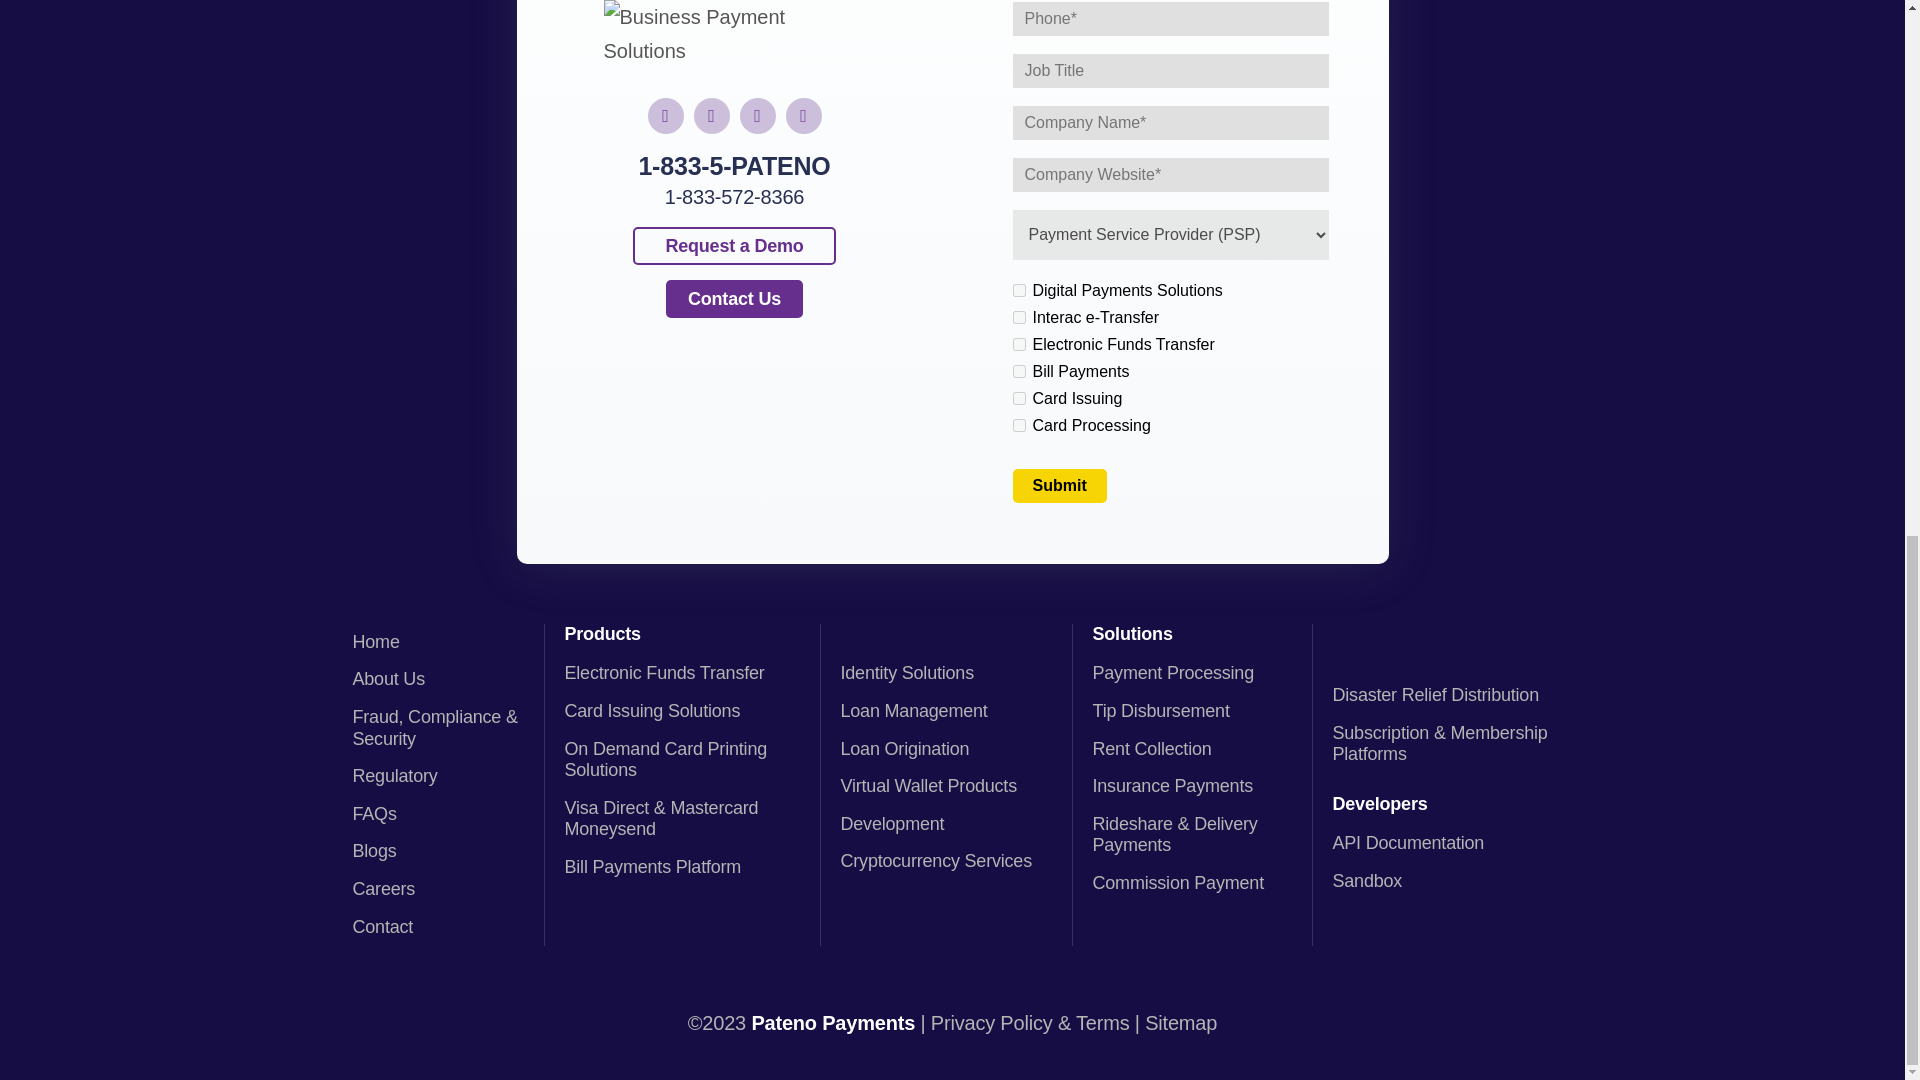 Image resolution: width=1920 pixels, height=1080 pixels. I want to click on Electronic Funds Transfer, so click(1018, 344).